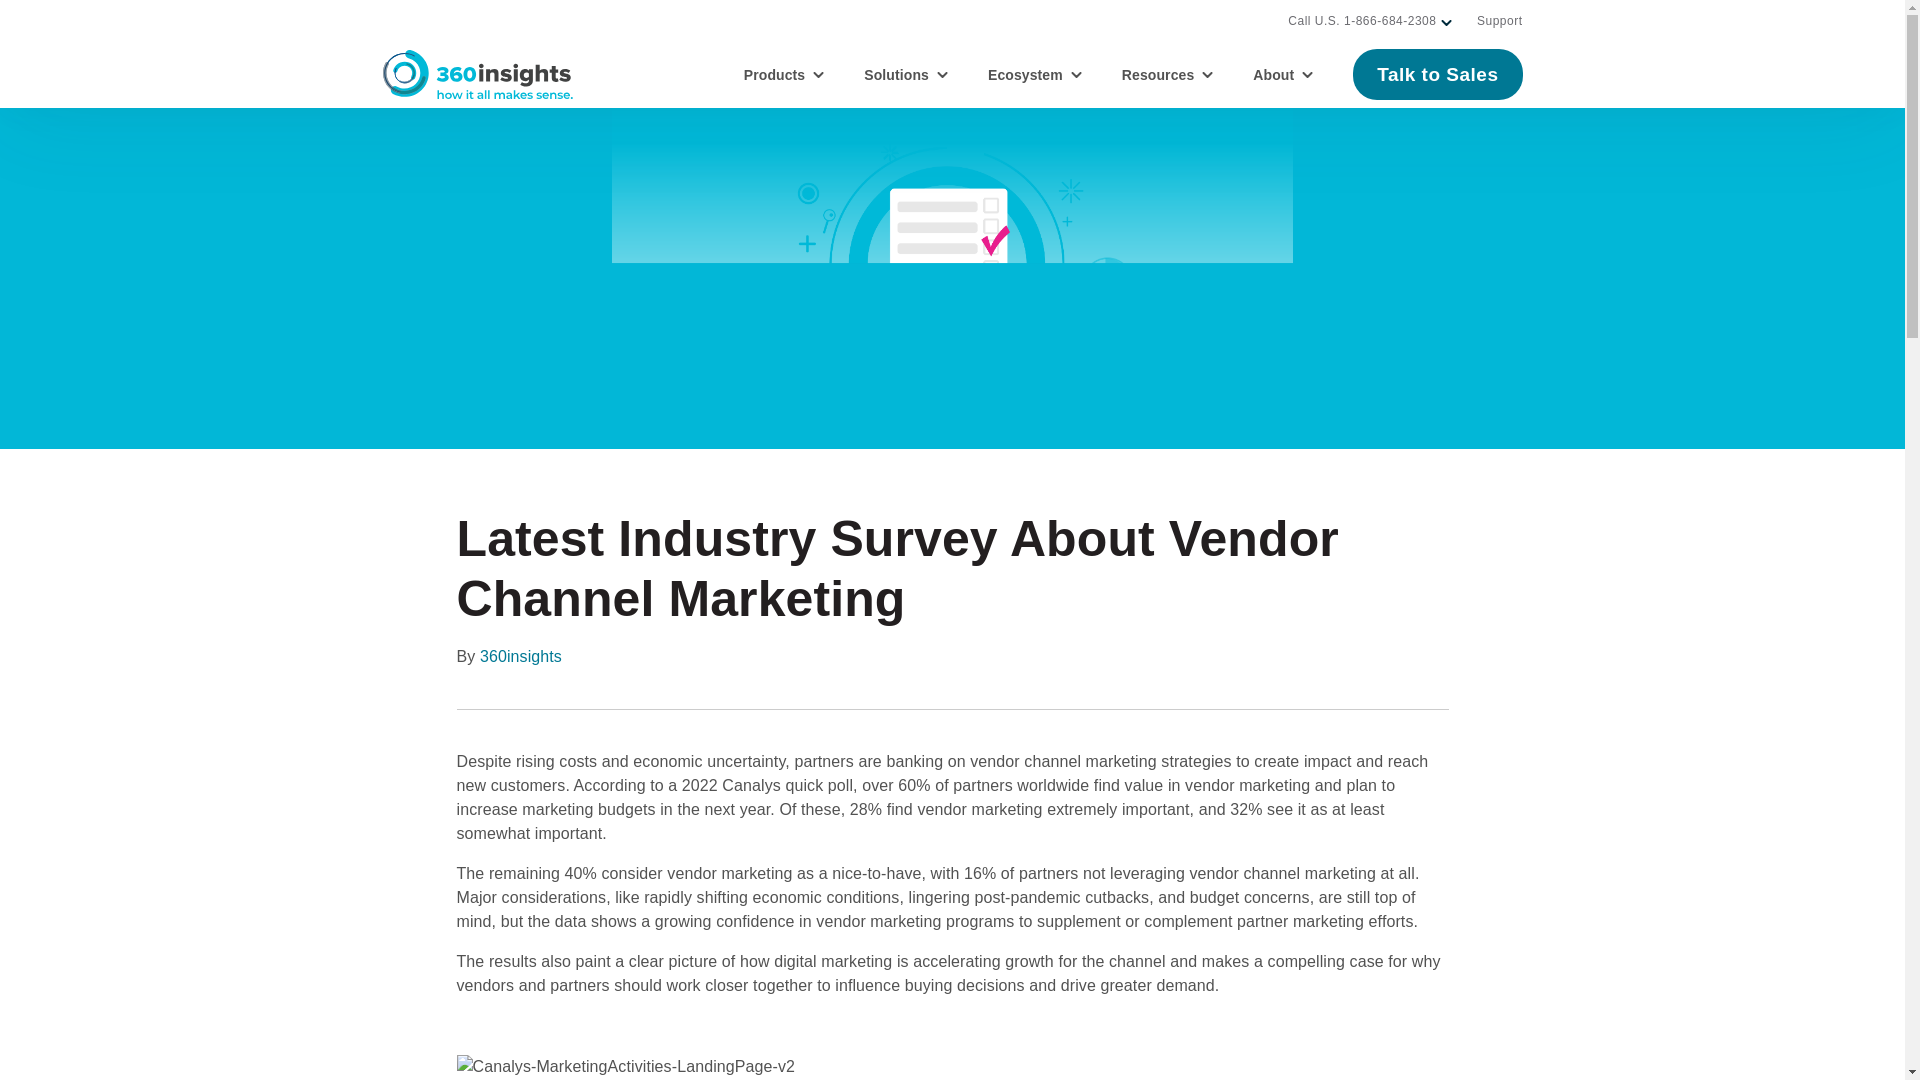 The height and width of the screenshot is (1080, 1920). Describe the element at coordinates (906, 74) in the screenshot. I see `Solutions` at that location.